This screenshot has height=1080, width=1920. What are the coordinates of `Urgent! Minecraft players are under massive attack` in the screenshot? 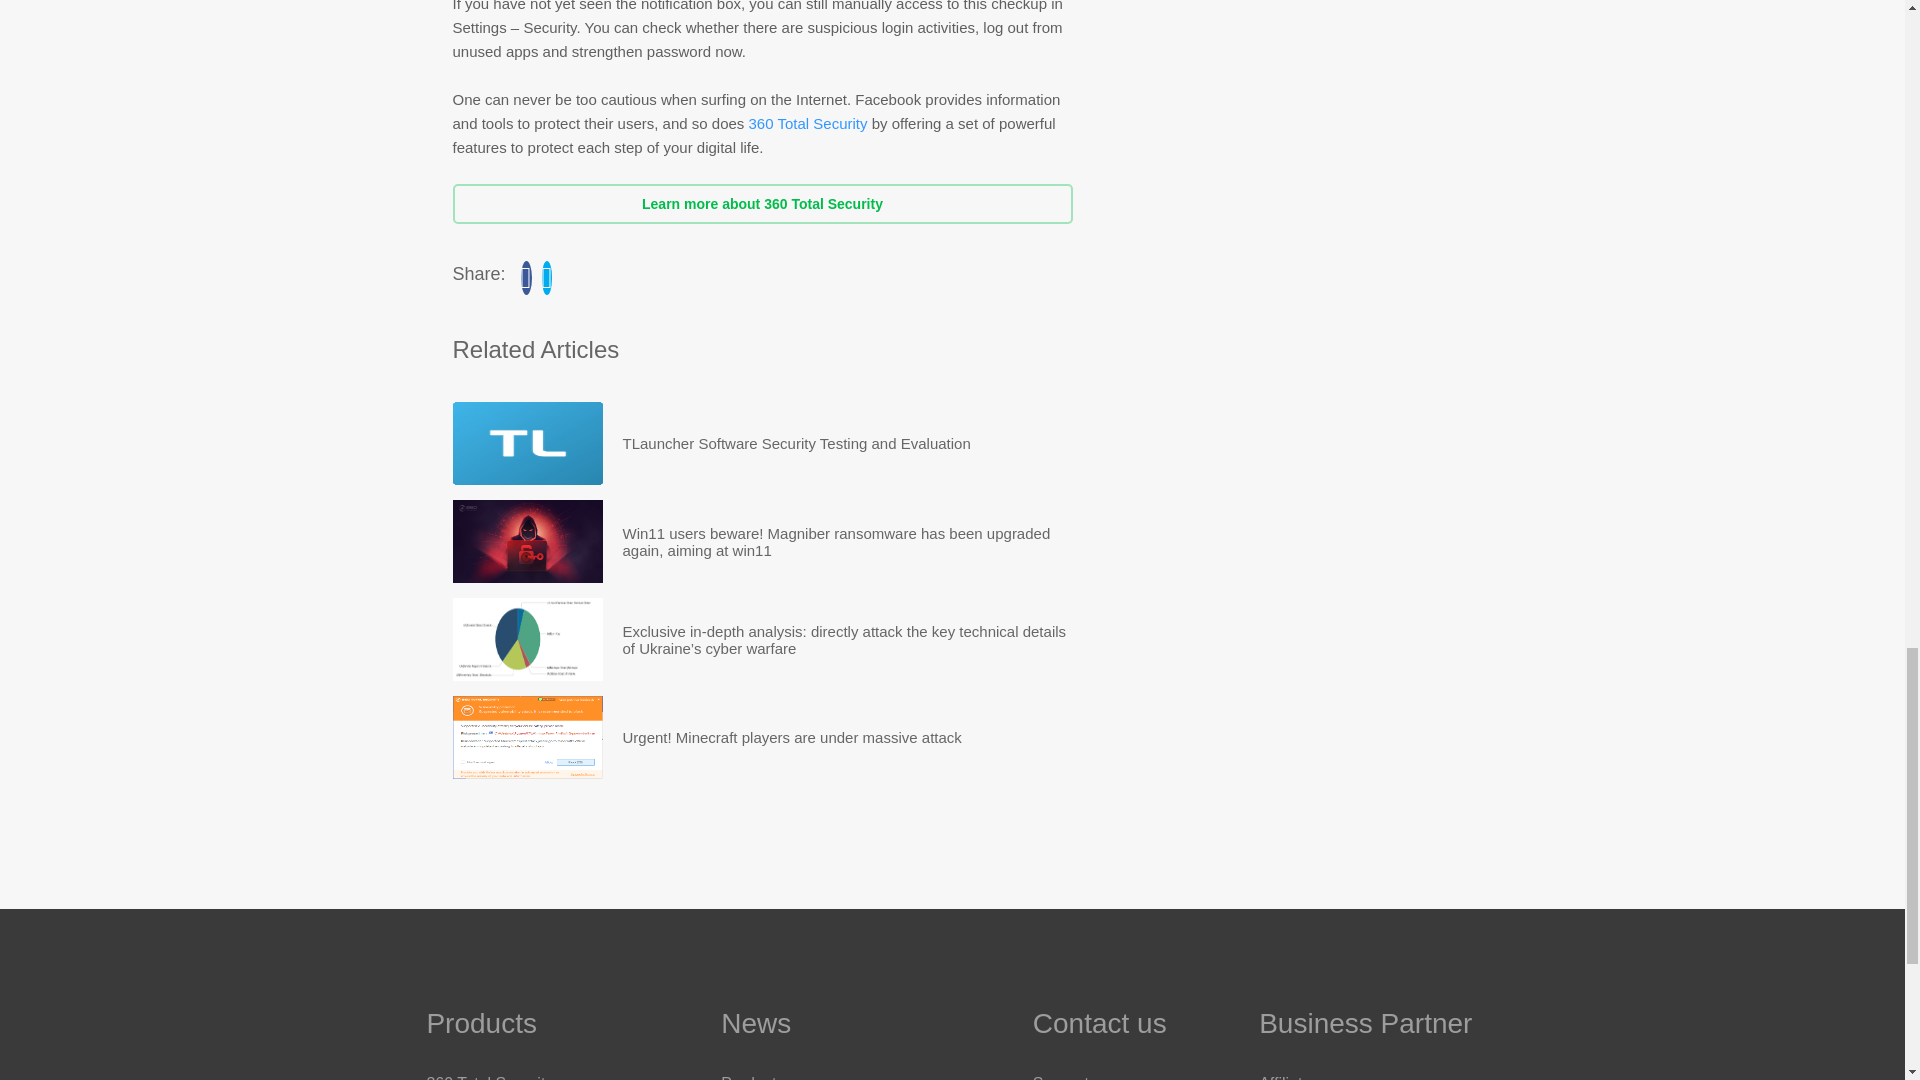 It's located at (792, 736).